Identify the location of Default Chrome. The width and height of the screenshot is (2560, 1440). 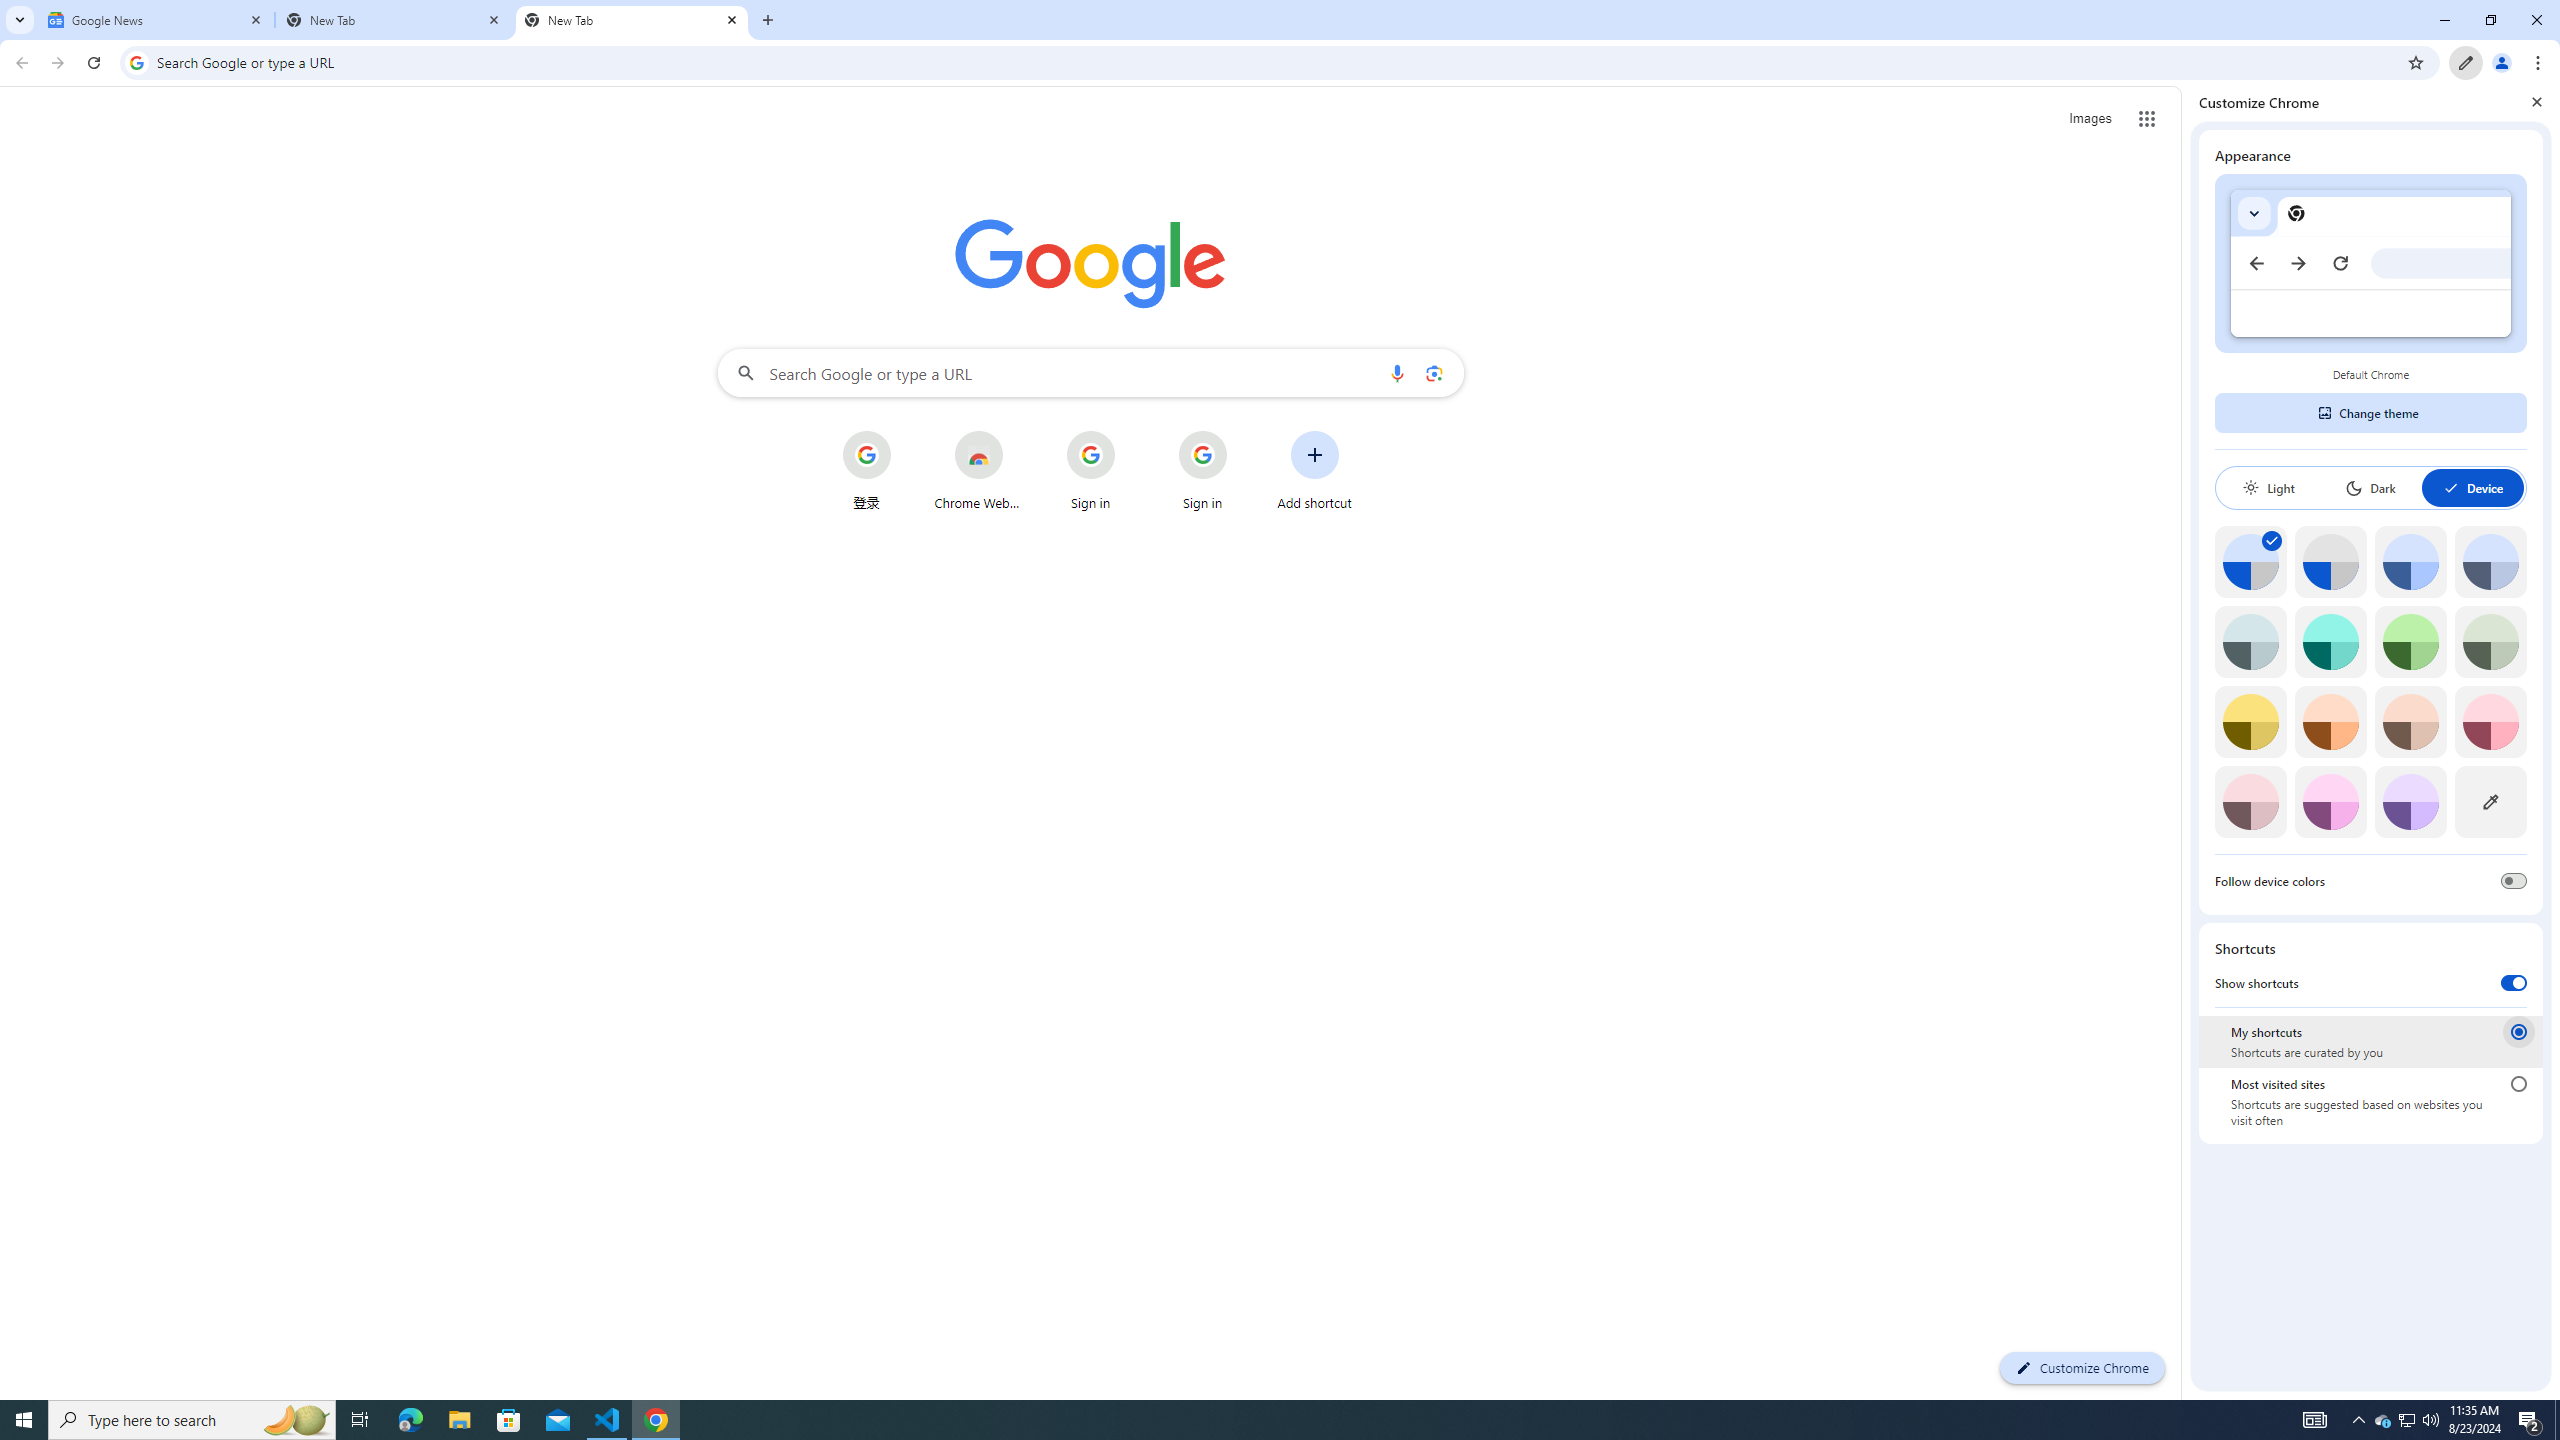
(2370, 263).